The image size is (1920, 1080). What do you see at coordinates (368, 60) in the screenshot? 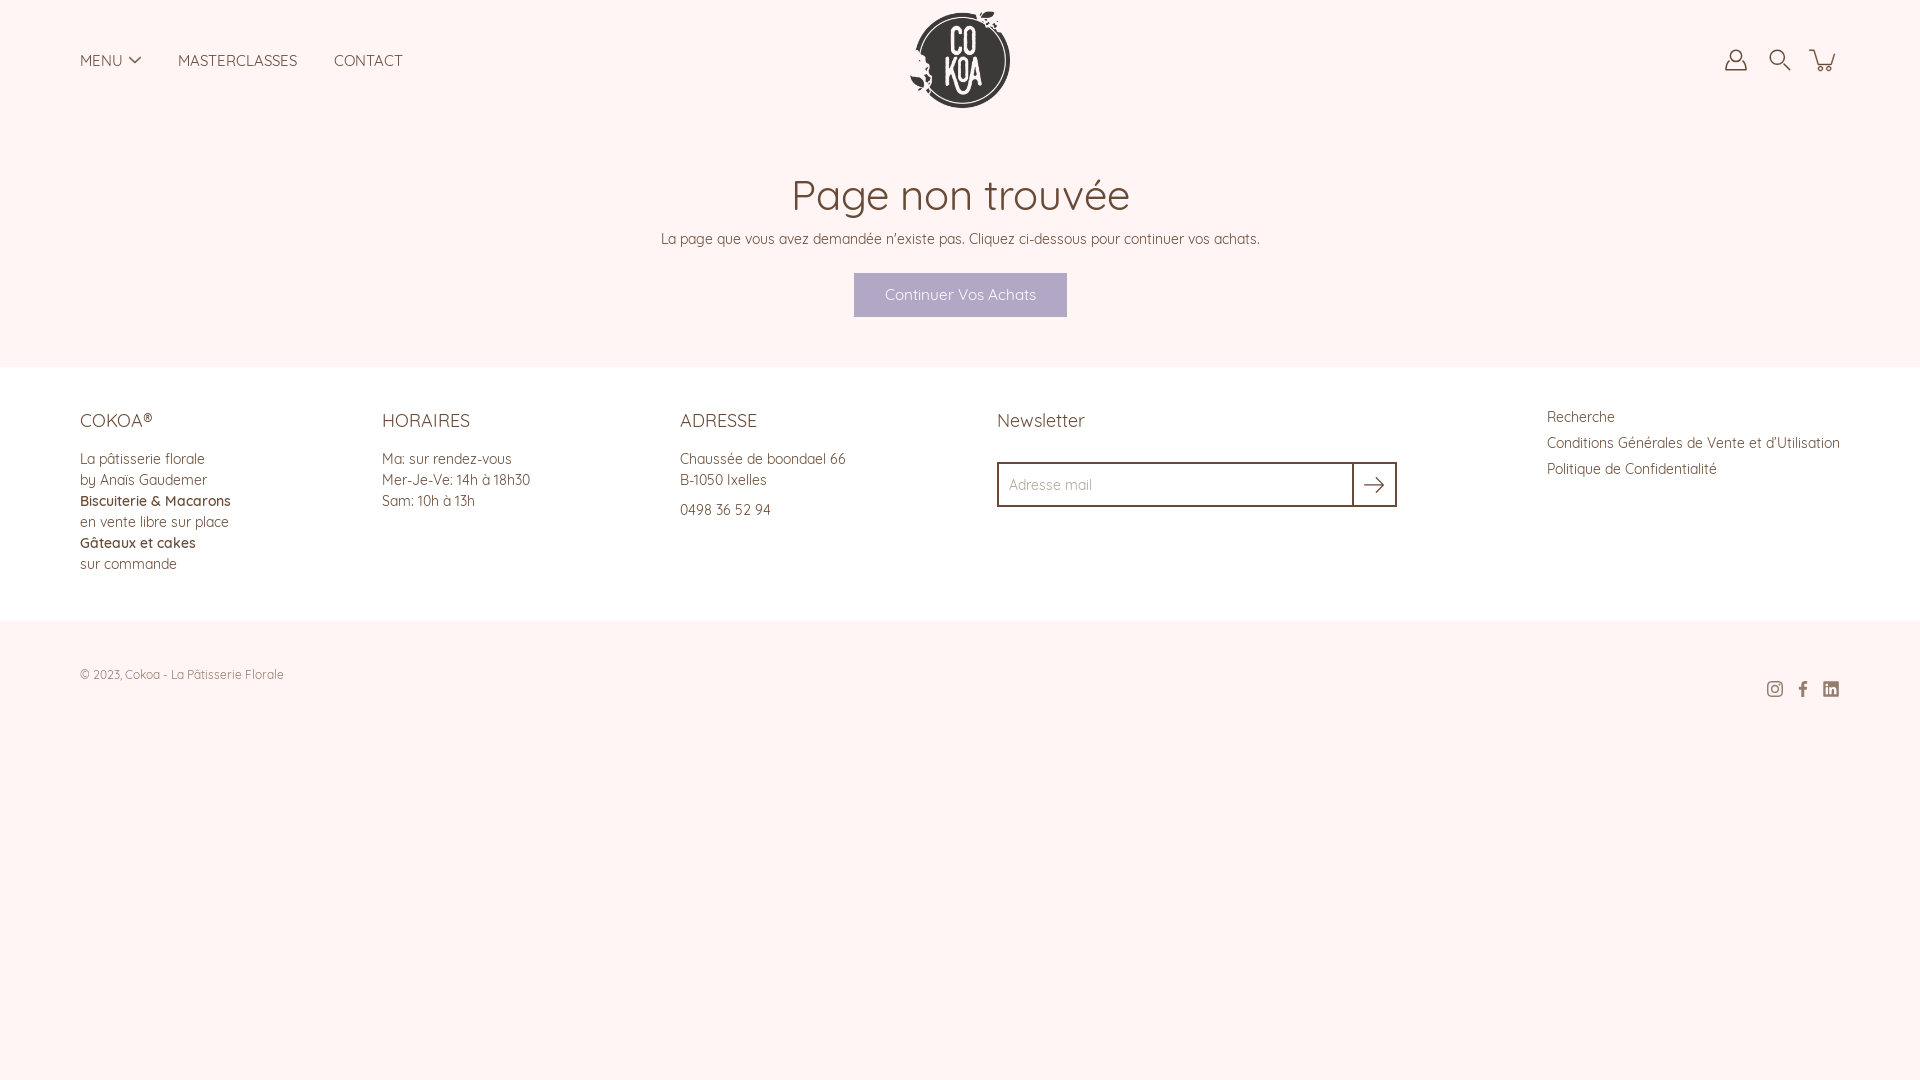
I see `CONTACT` at bounding box center [368, 60].